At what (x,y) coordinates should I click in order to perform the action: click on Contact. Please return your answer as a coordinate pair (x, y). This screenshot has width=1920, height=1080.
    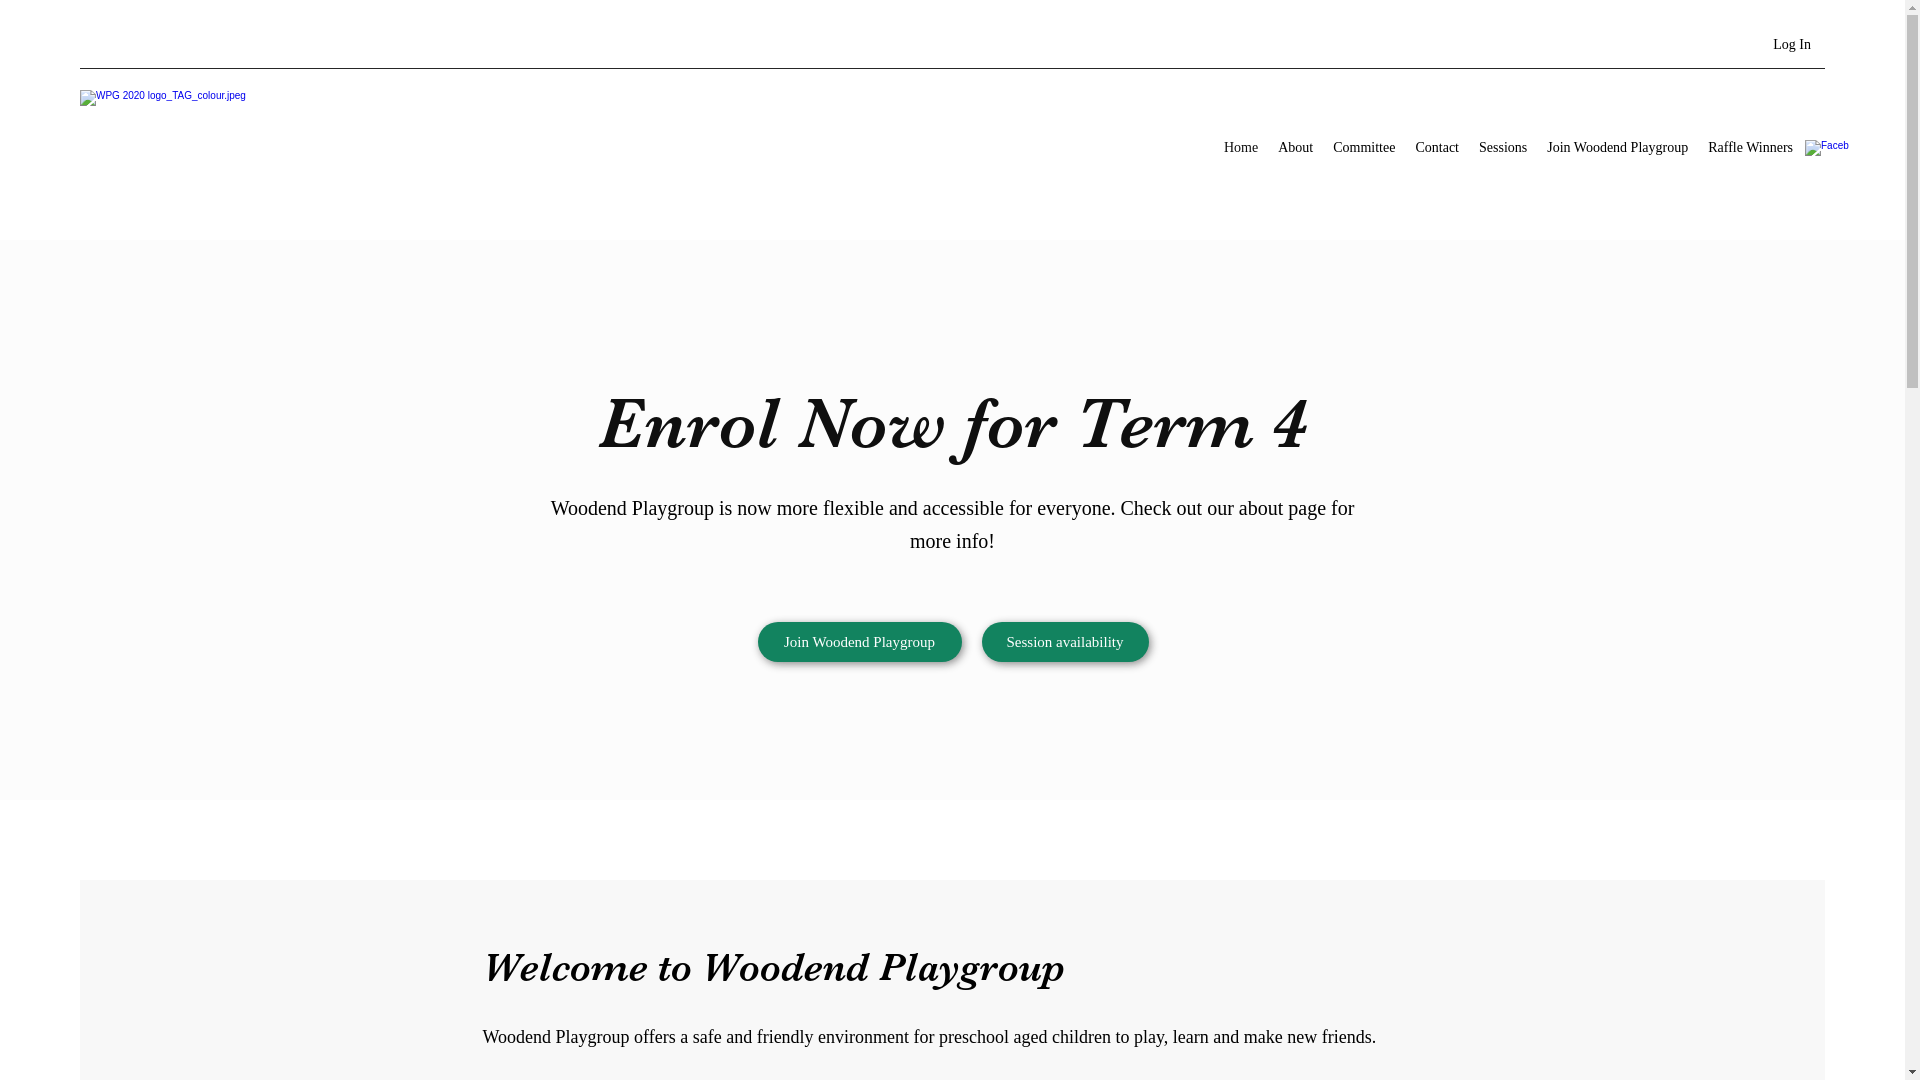
    Looking at the image, I should click on (1437, 150).